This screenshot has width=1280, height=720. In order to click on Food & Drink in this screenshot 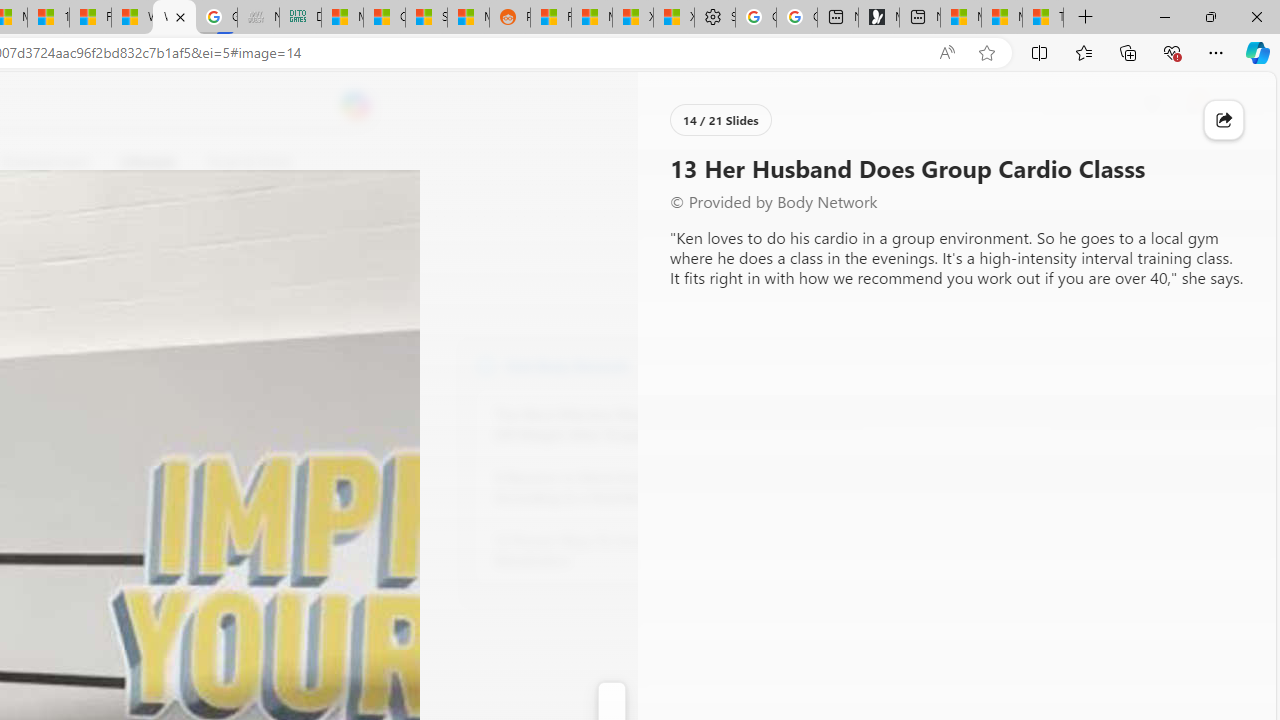, I will do `click(249, 162)`.